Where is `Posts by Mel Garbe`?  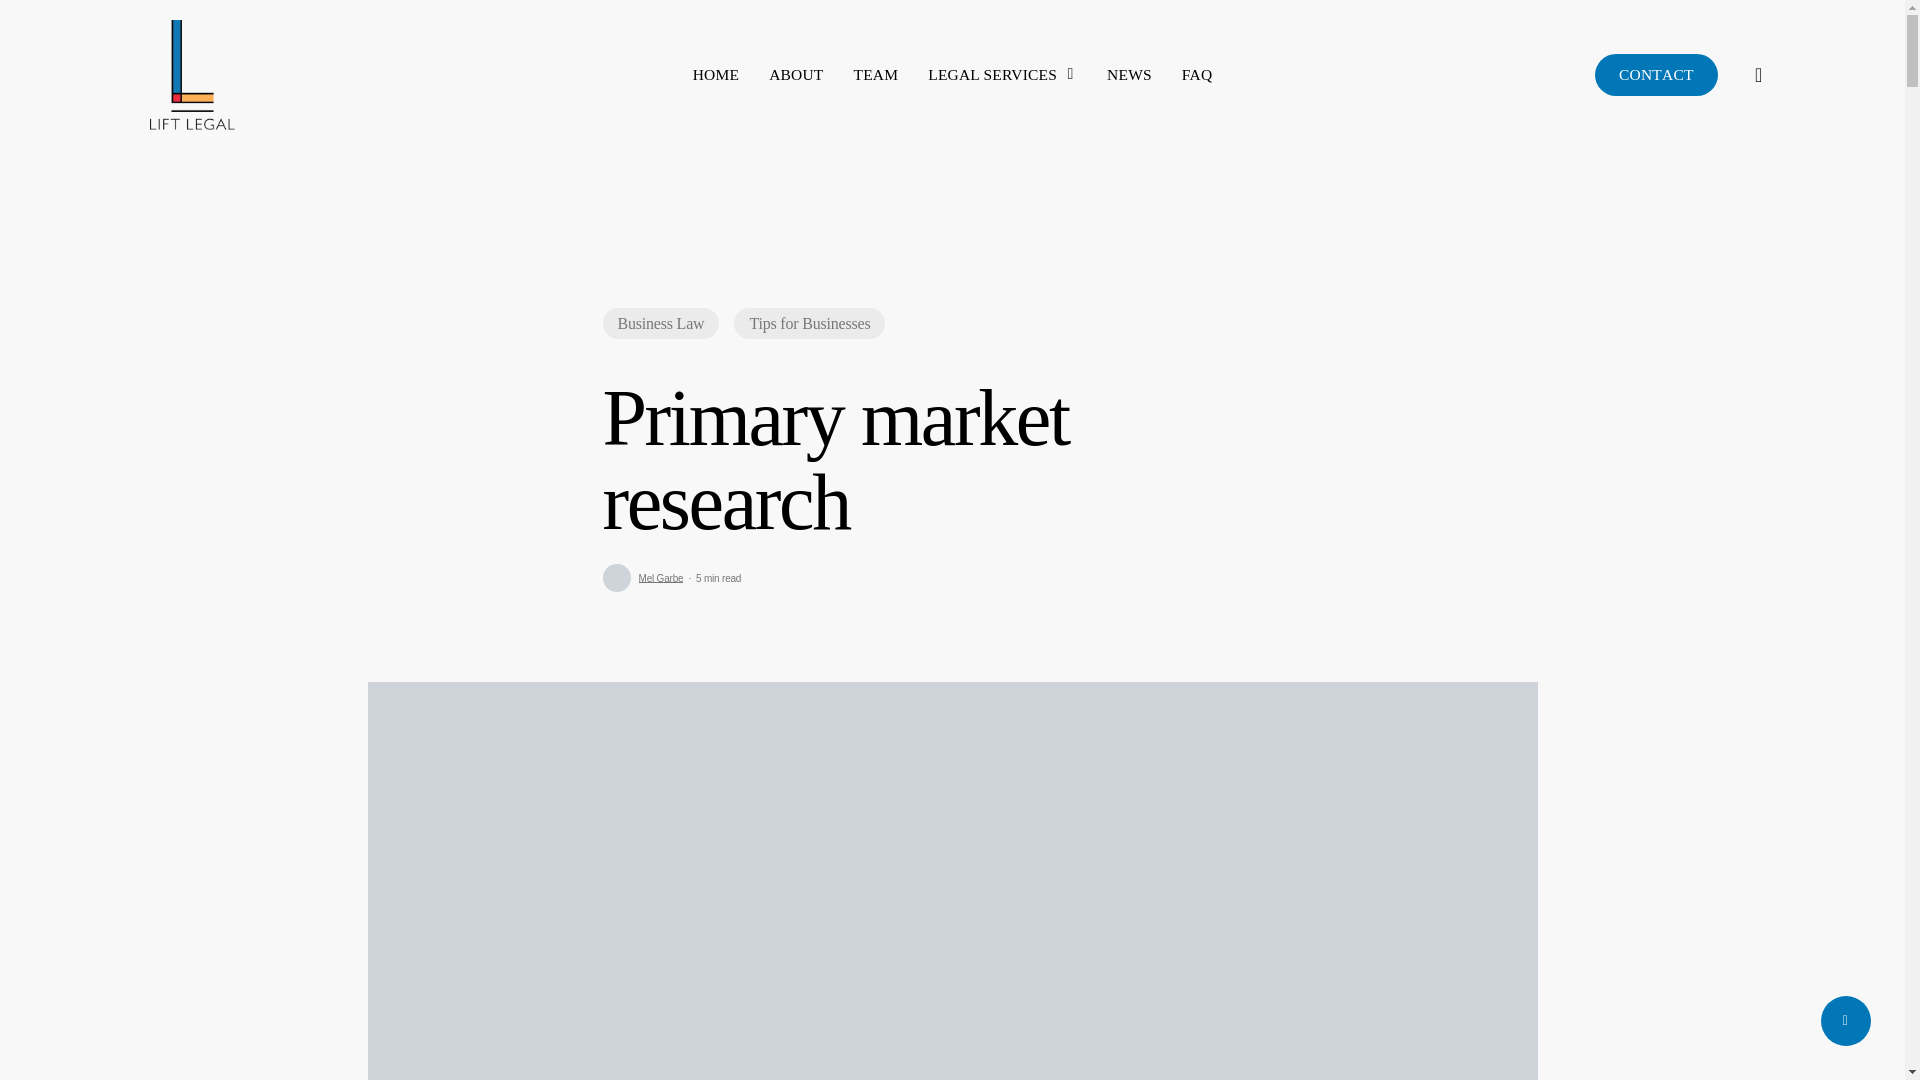
Posts by Mel Garbe is located at coordinates (660, 578).